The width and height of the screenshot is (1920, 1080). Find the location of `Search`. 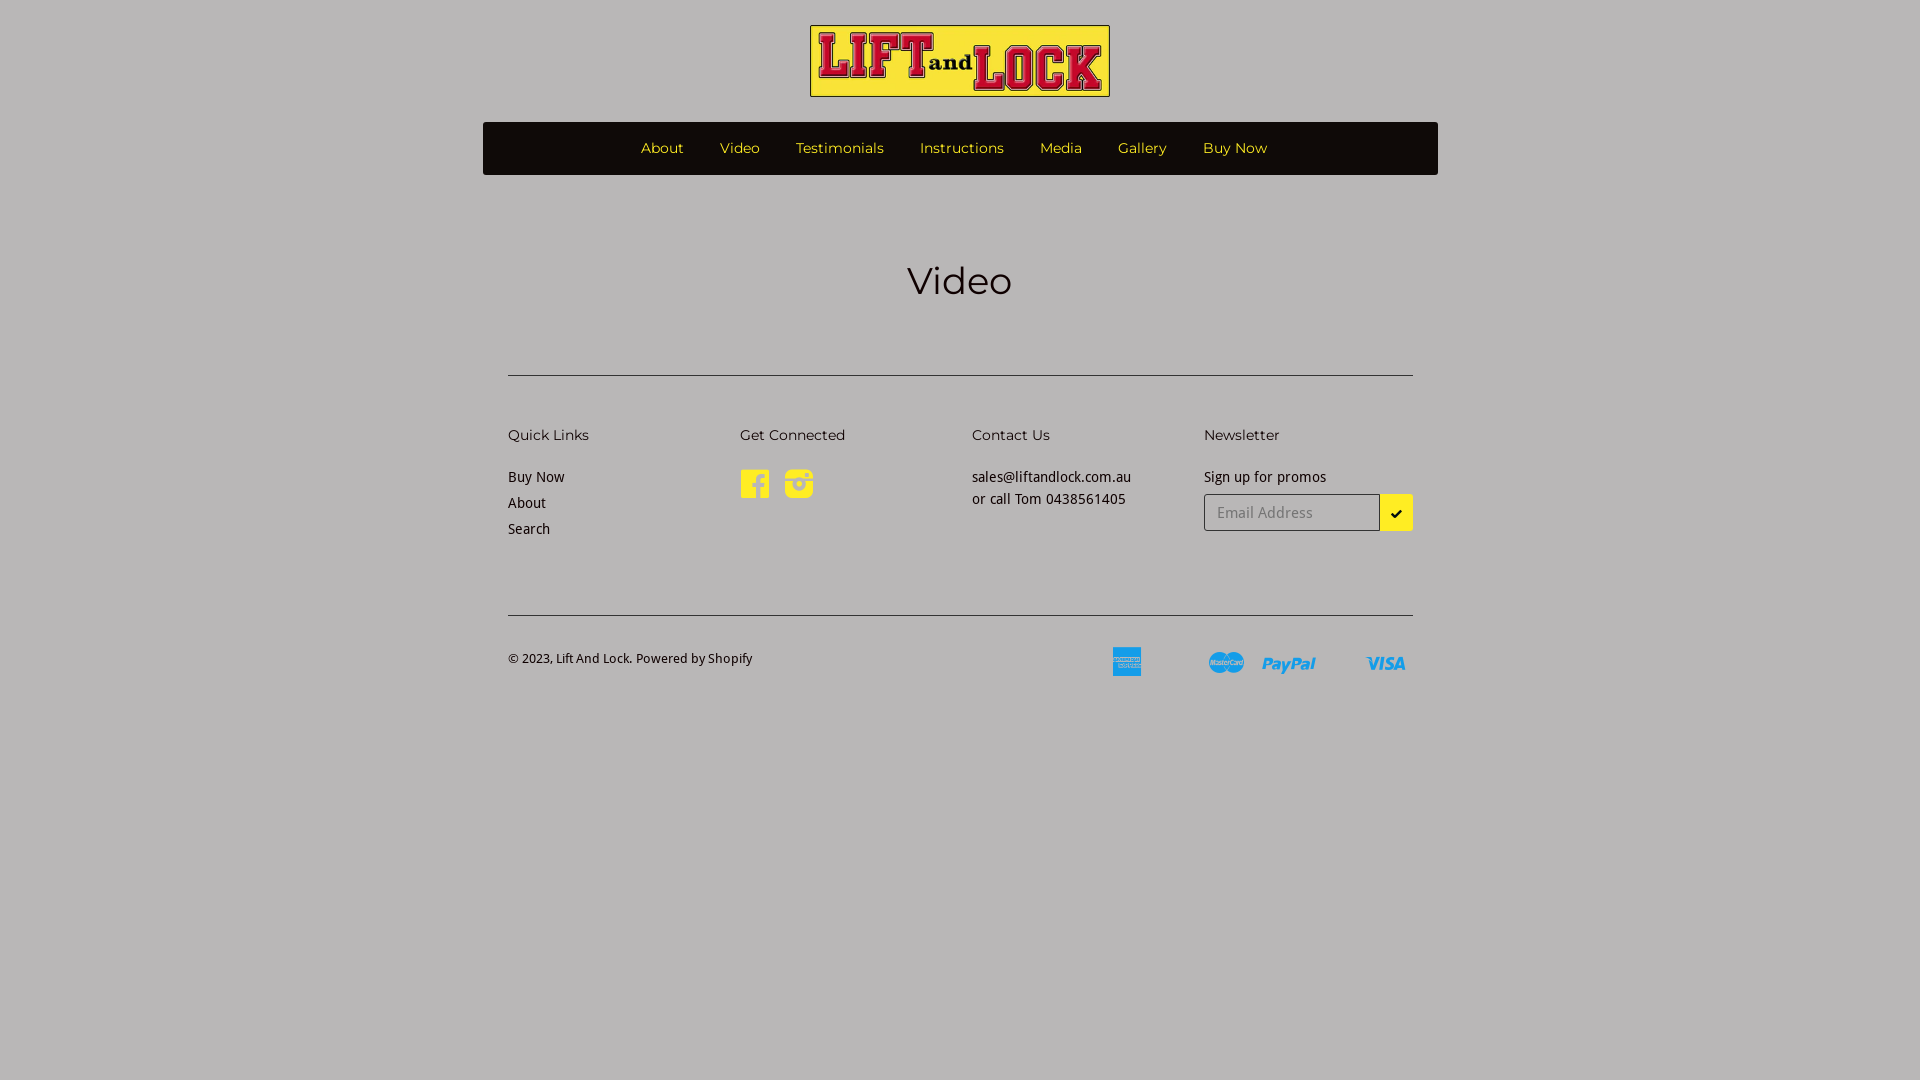

Search is located at coordinates (529, 529).